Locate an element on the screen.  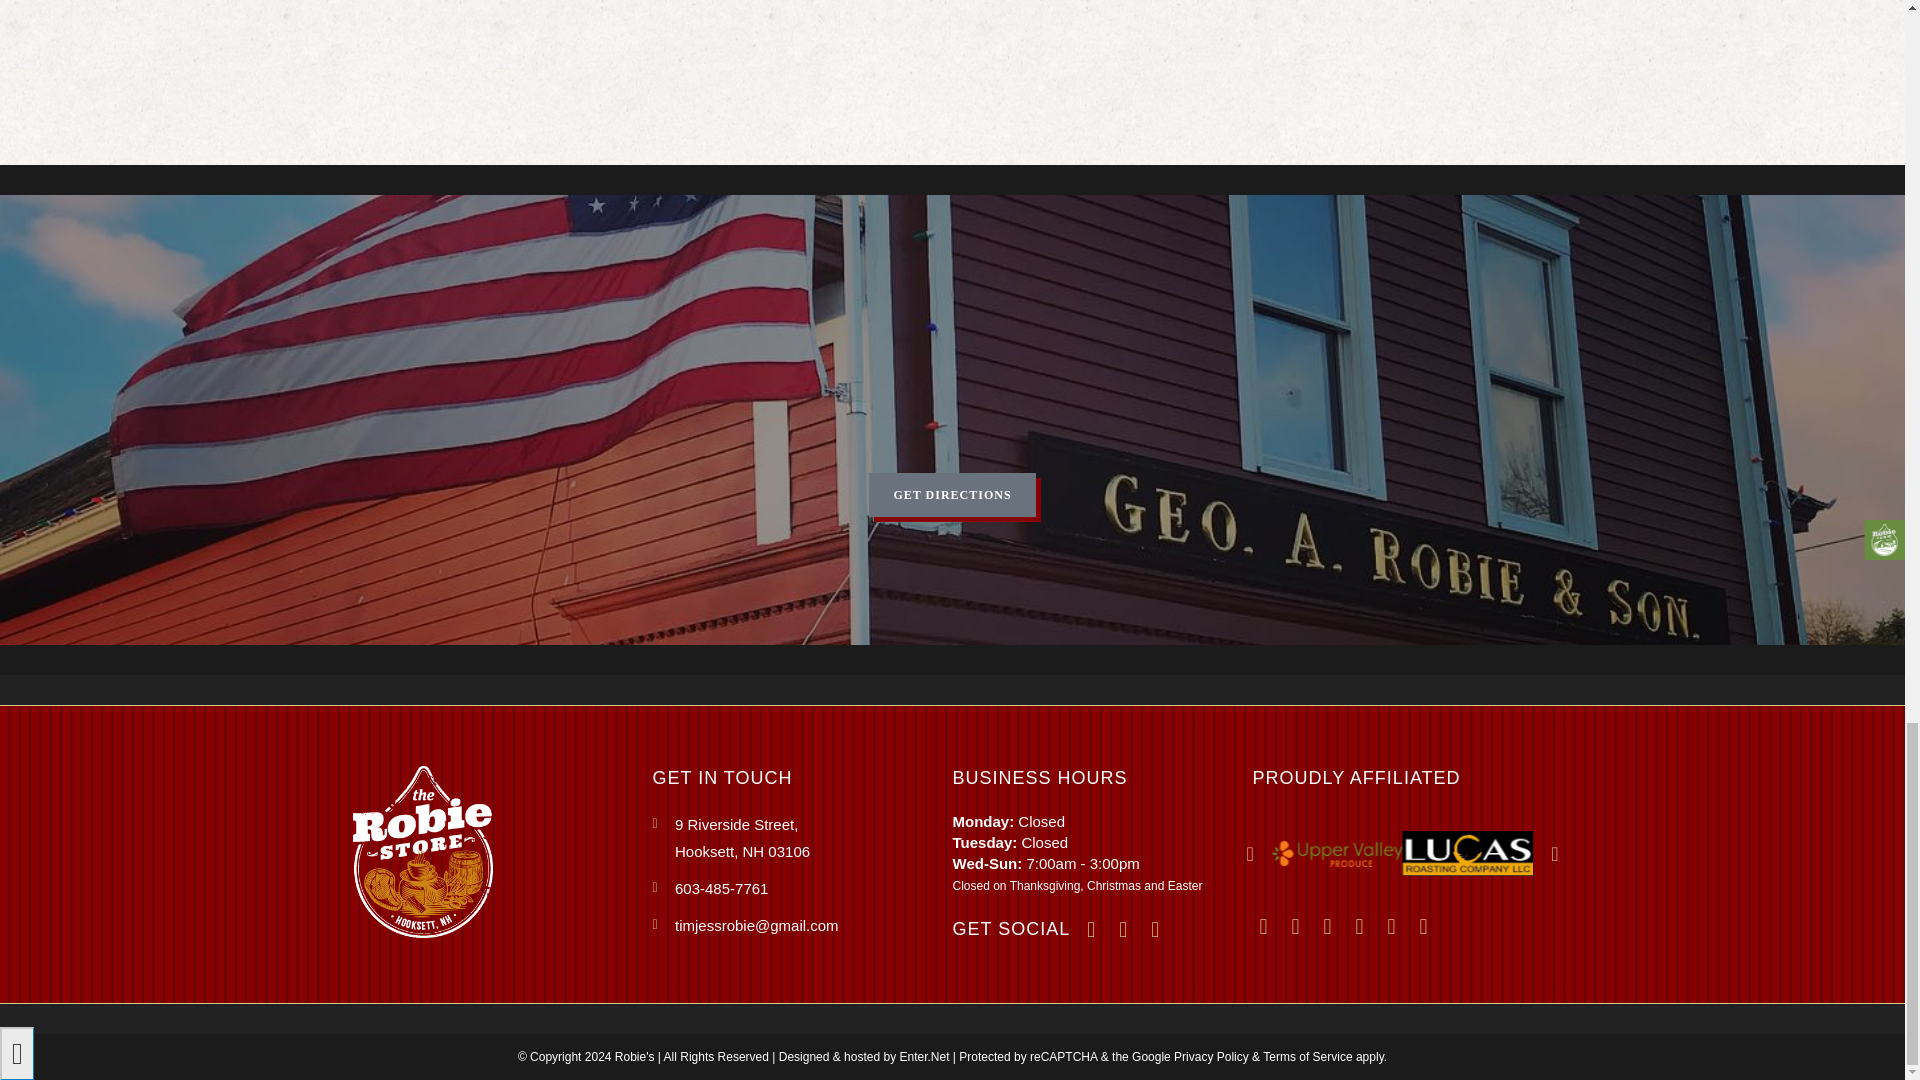
GET DIRECTIONS is located at coordinates (952, 495).